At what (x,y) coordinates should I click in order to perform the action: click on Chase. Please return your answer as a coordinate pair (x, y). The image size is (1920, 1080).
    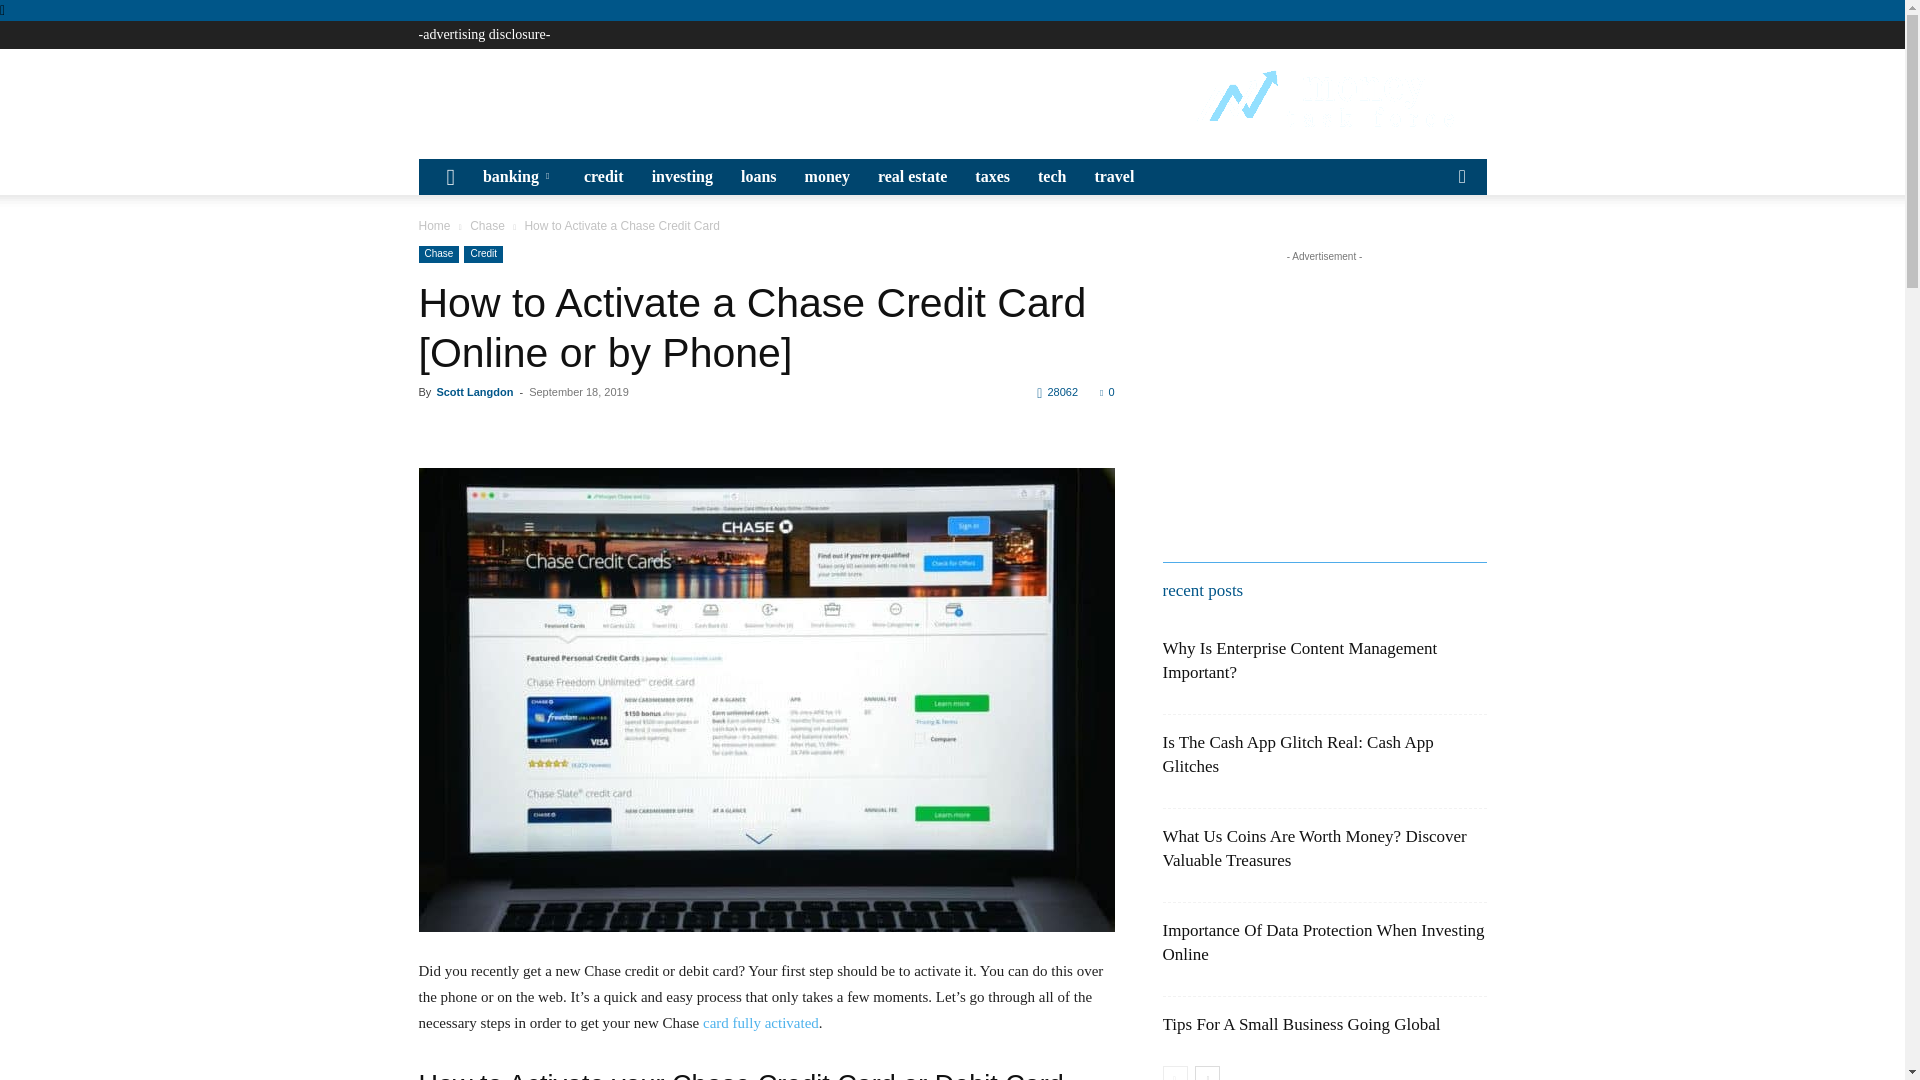
    Looking at the image, I should click on (487, 226).